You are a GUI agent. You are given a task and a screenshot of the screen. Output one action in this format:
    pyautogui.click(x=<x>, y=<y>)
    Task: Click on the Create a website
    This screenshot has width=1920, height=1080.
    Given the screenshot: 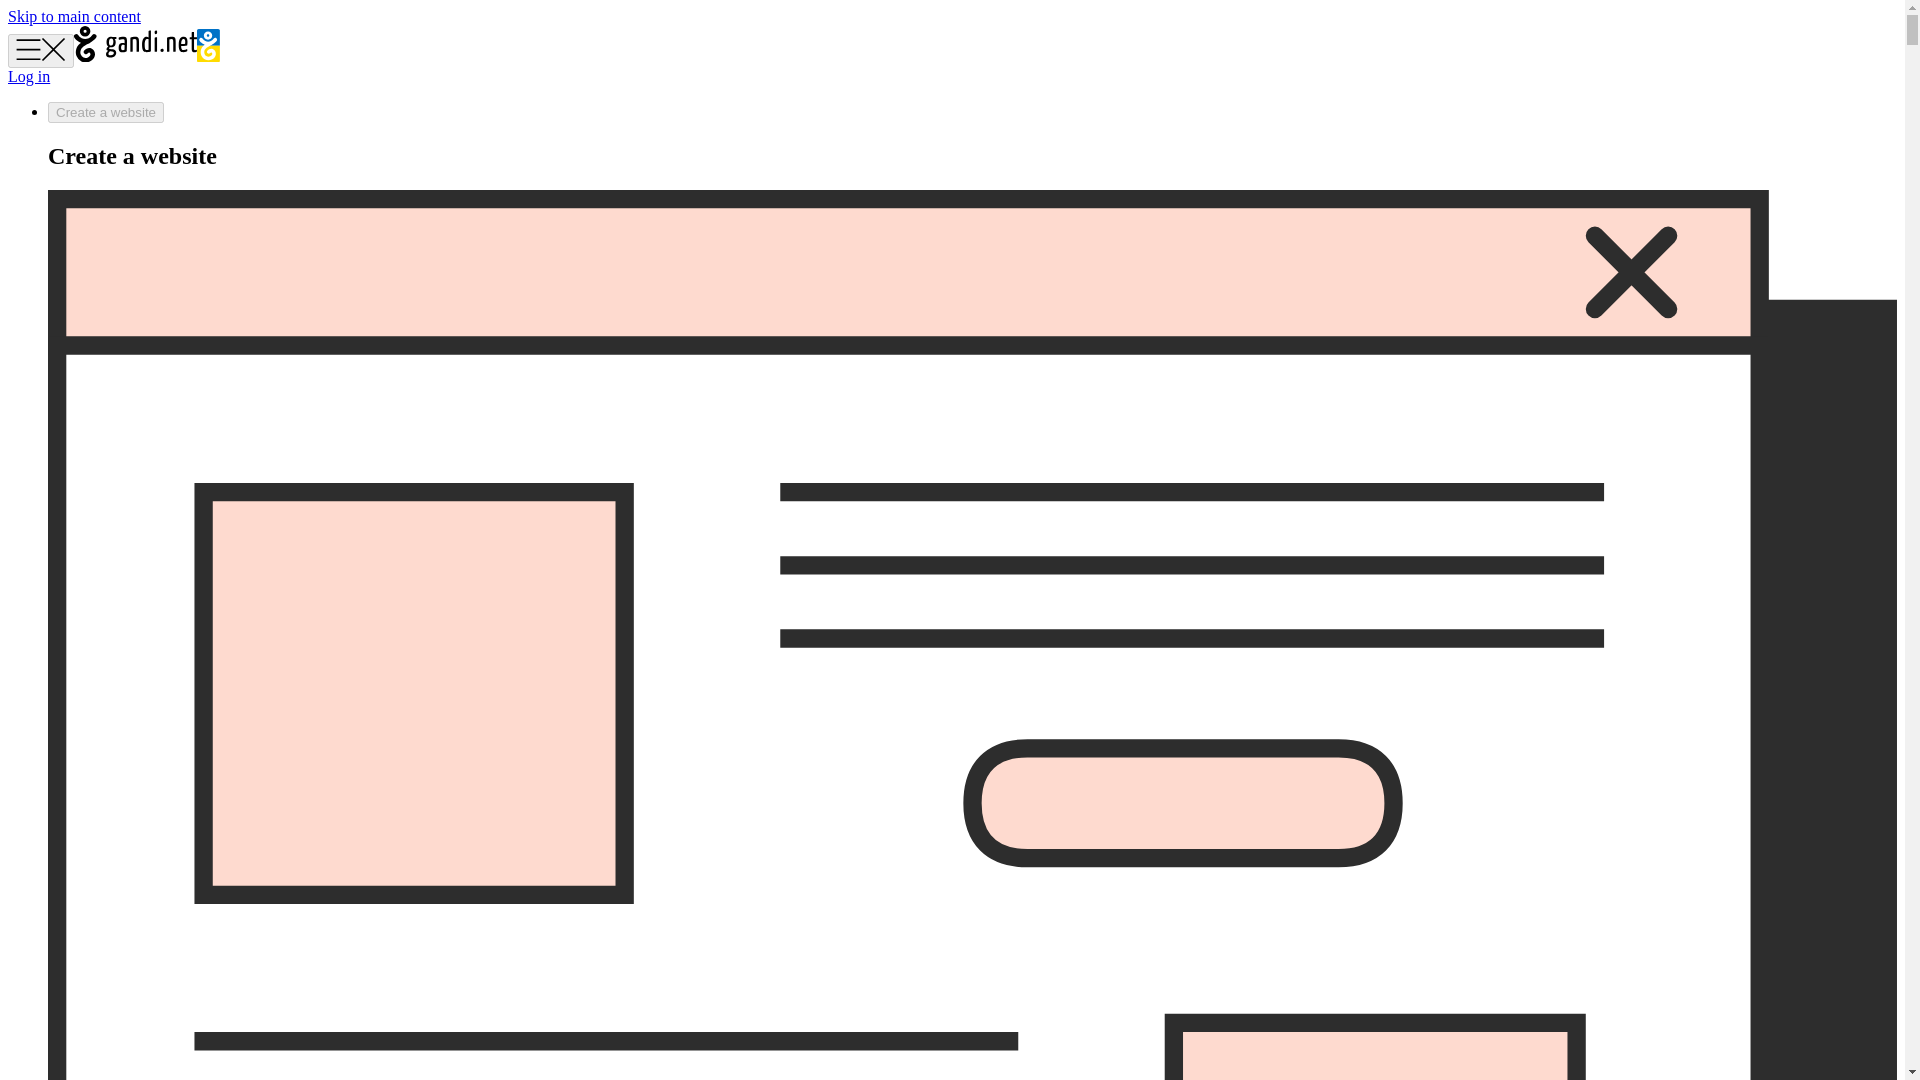 What is the action you would take?
    pyautogui.click(x=106, y=112)
    